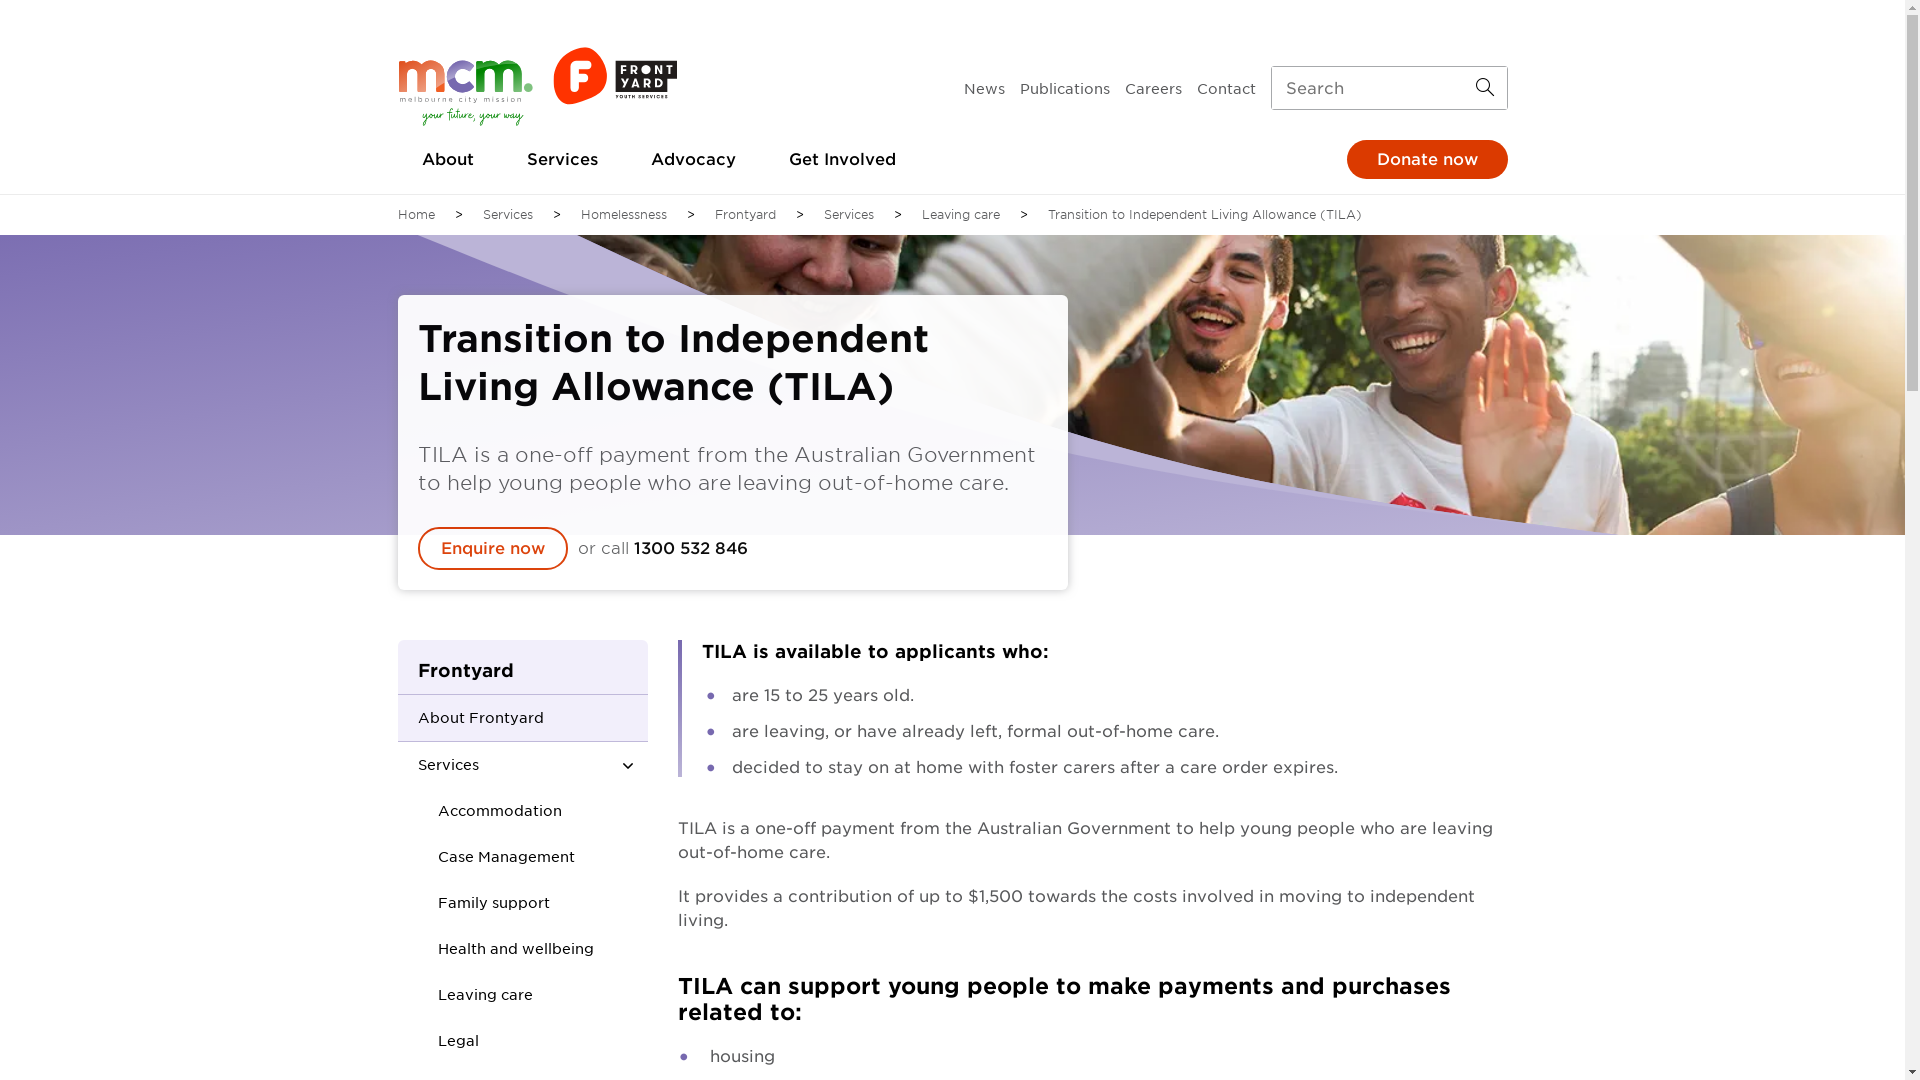 This screenshot has height=1080, width=1920. Describe the element at coordinates (507, 215) in the screenshot. I see `Services` at that location.